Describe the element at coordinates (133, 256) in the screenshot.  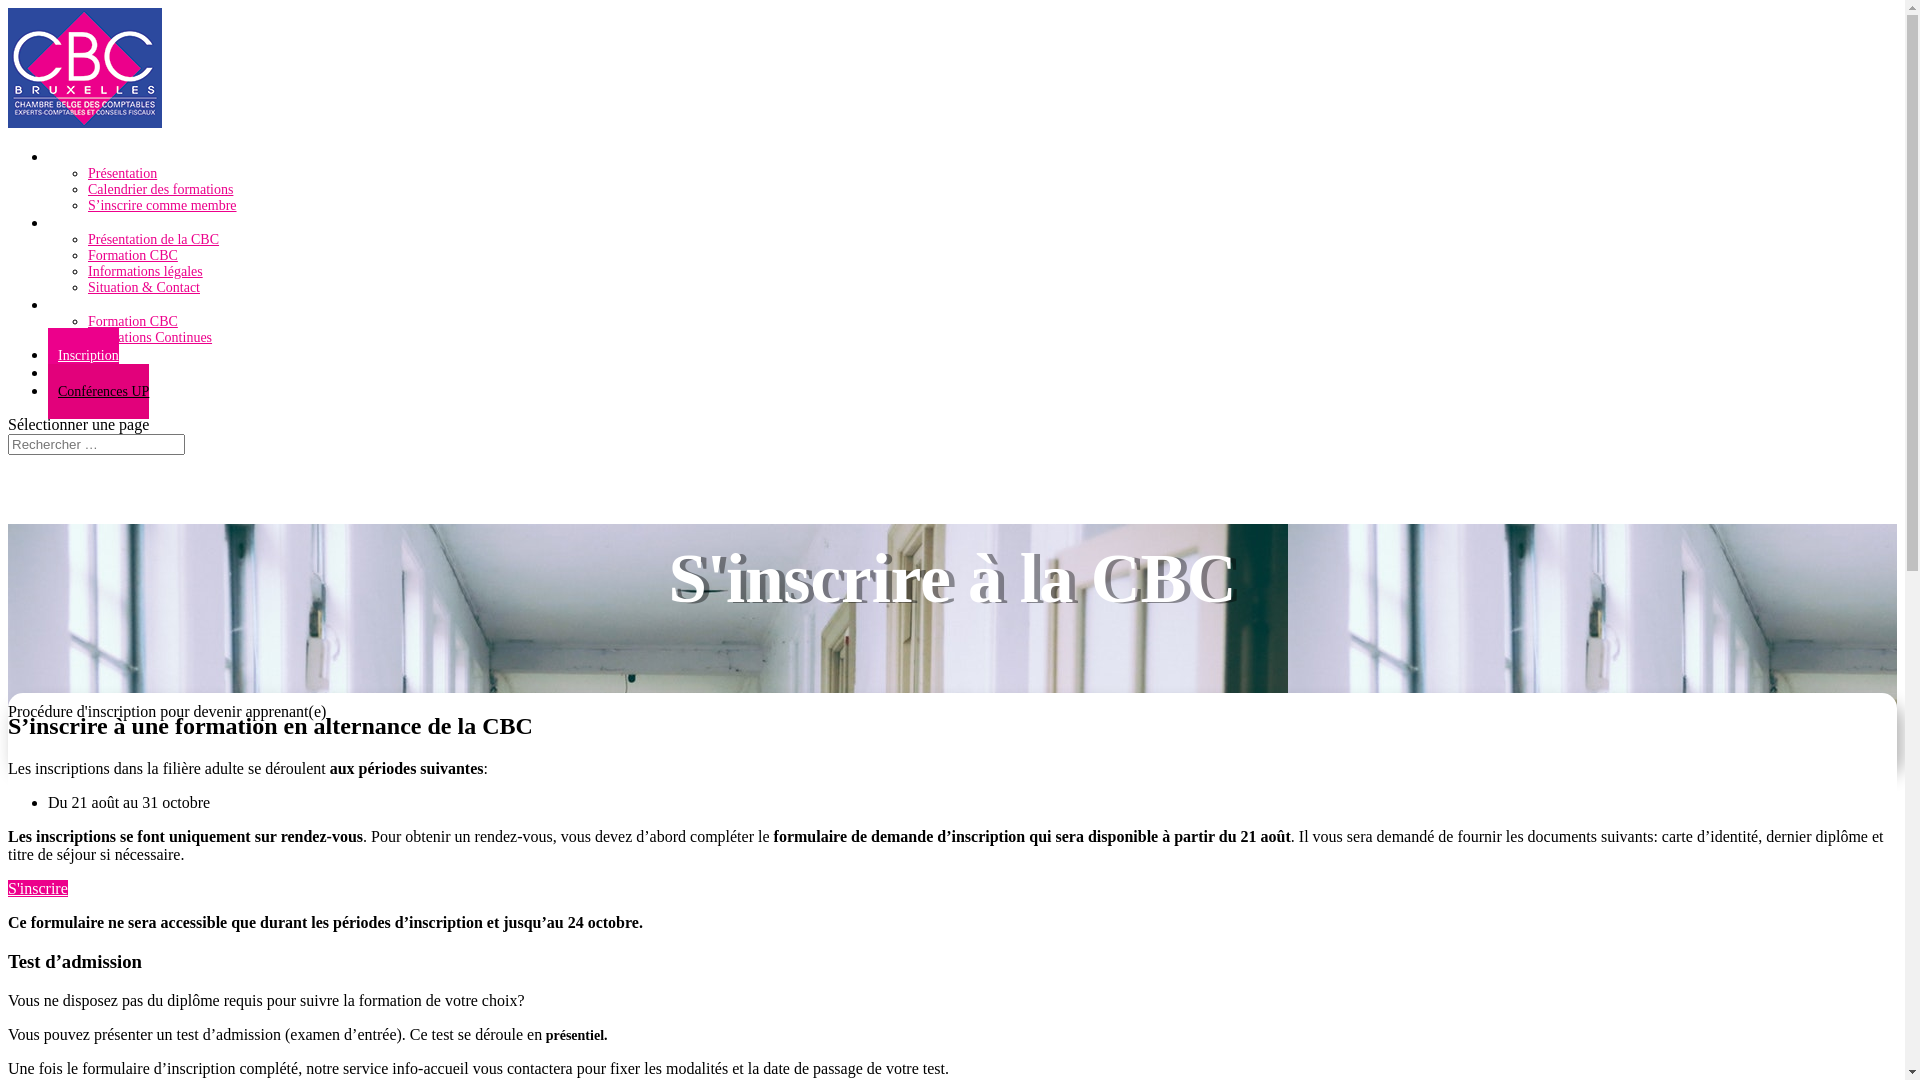
I see `Formation CBC` at that location.